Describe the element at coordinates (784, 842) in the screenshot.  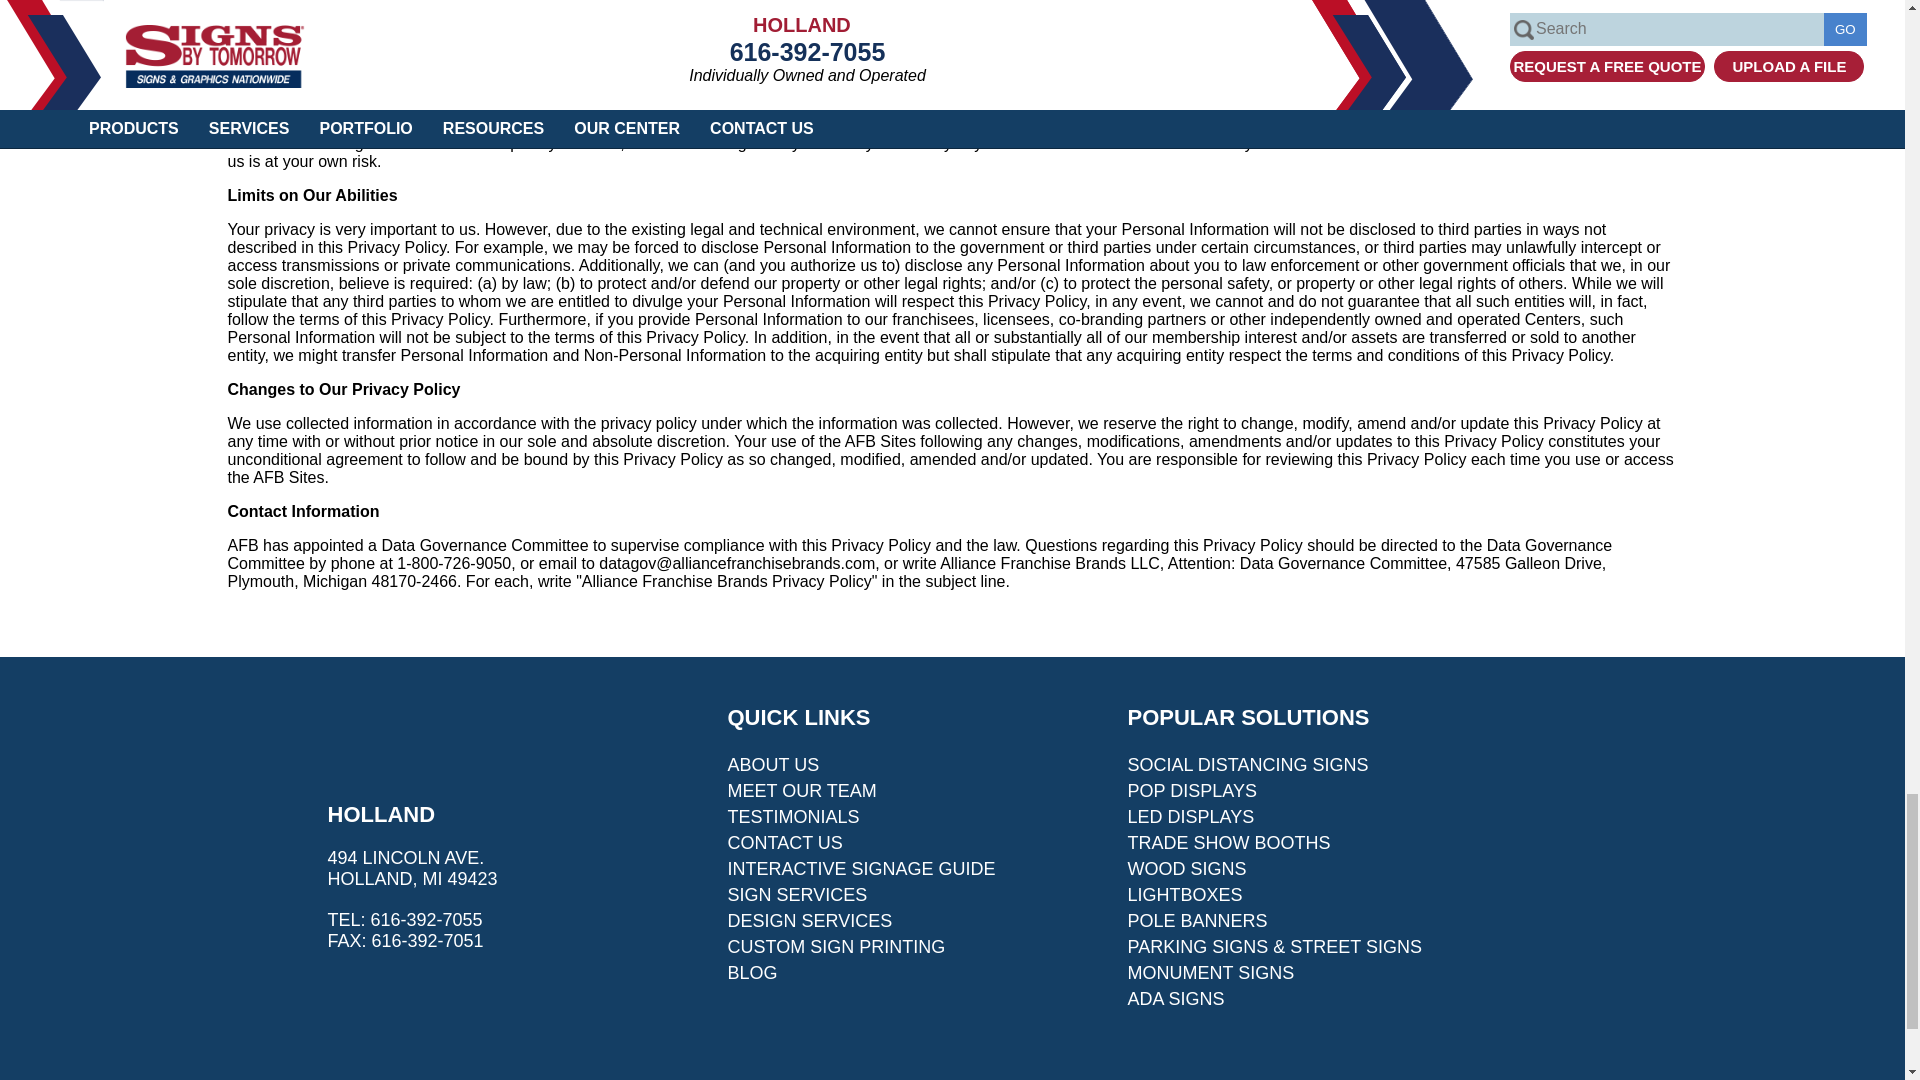
I see `CONTACT US` at that location.